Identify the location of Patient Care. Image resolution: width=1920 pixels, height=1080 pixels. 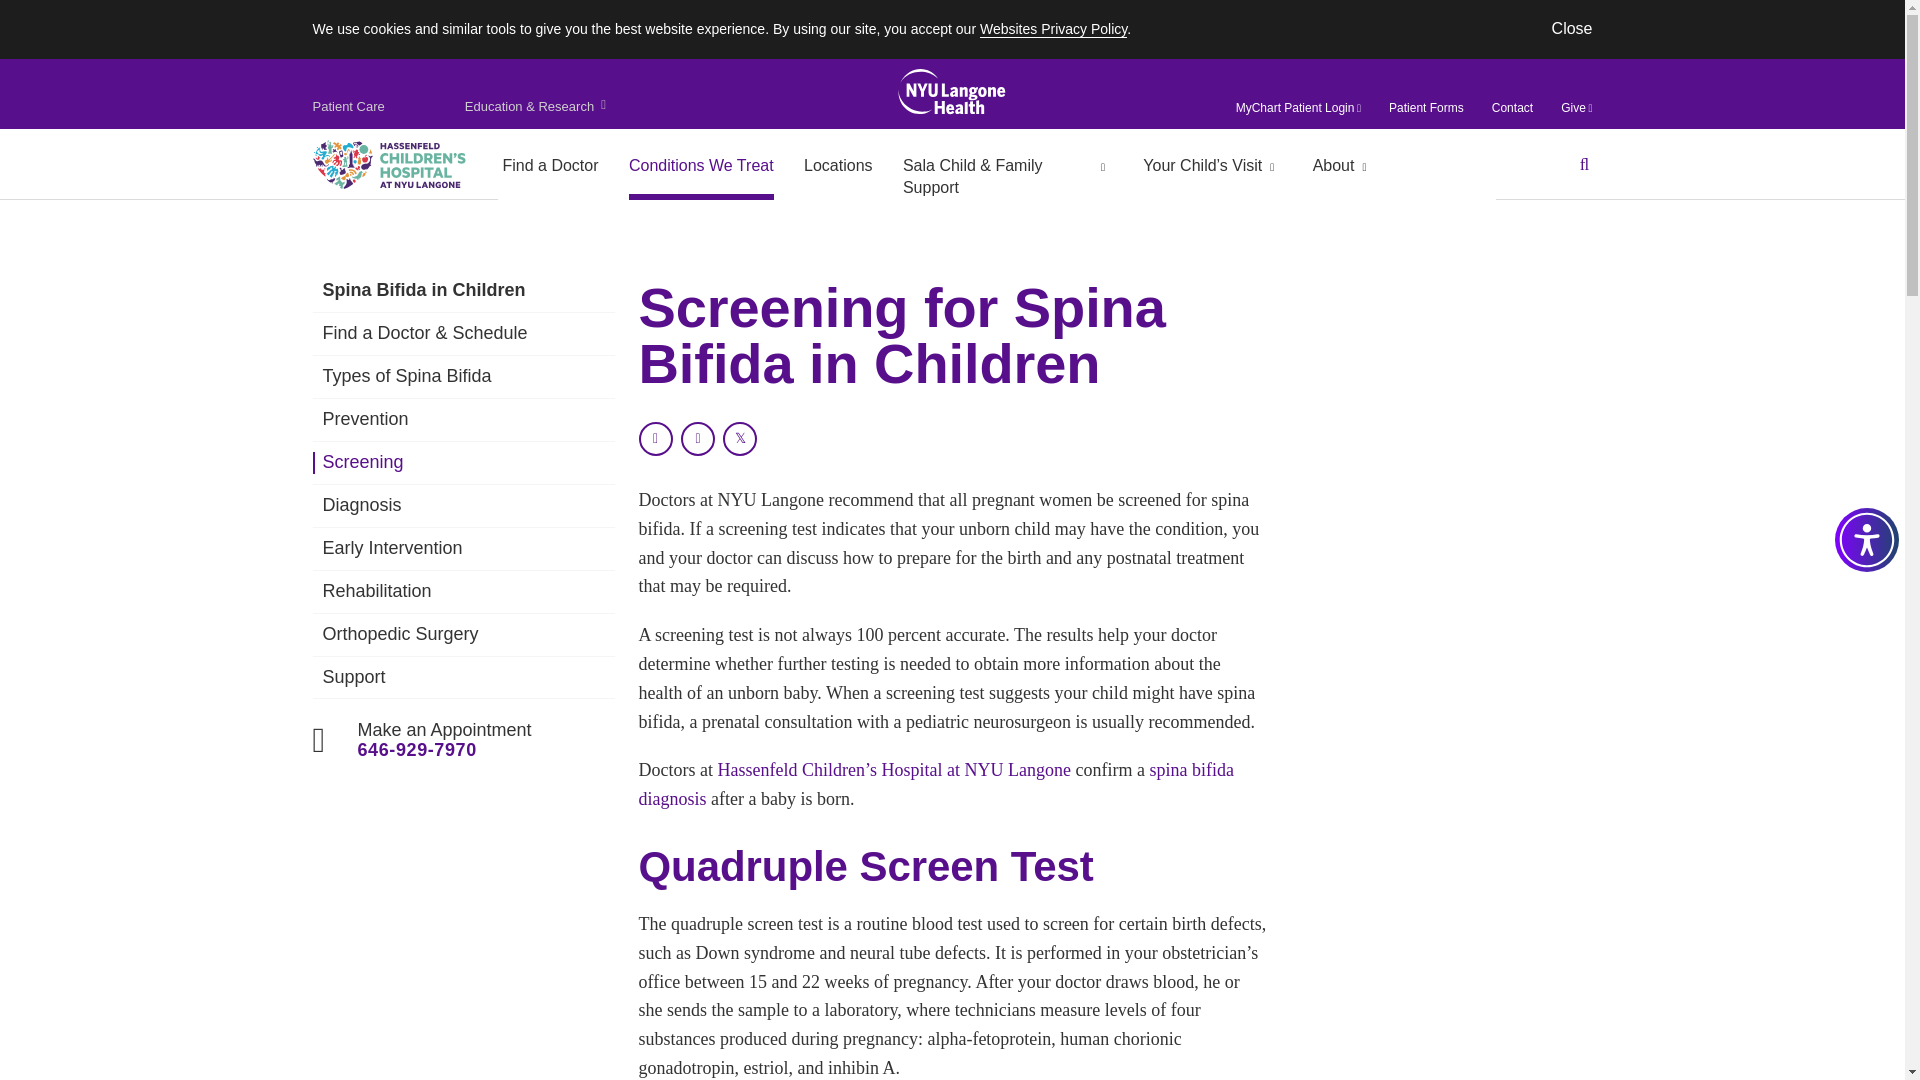
(349, 106).